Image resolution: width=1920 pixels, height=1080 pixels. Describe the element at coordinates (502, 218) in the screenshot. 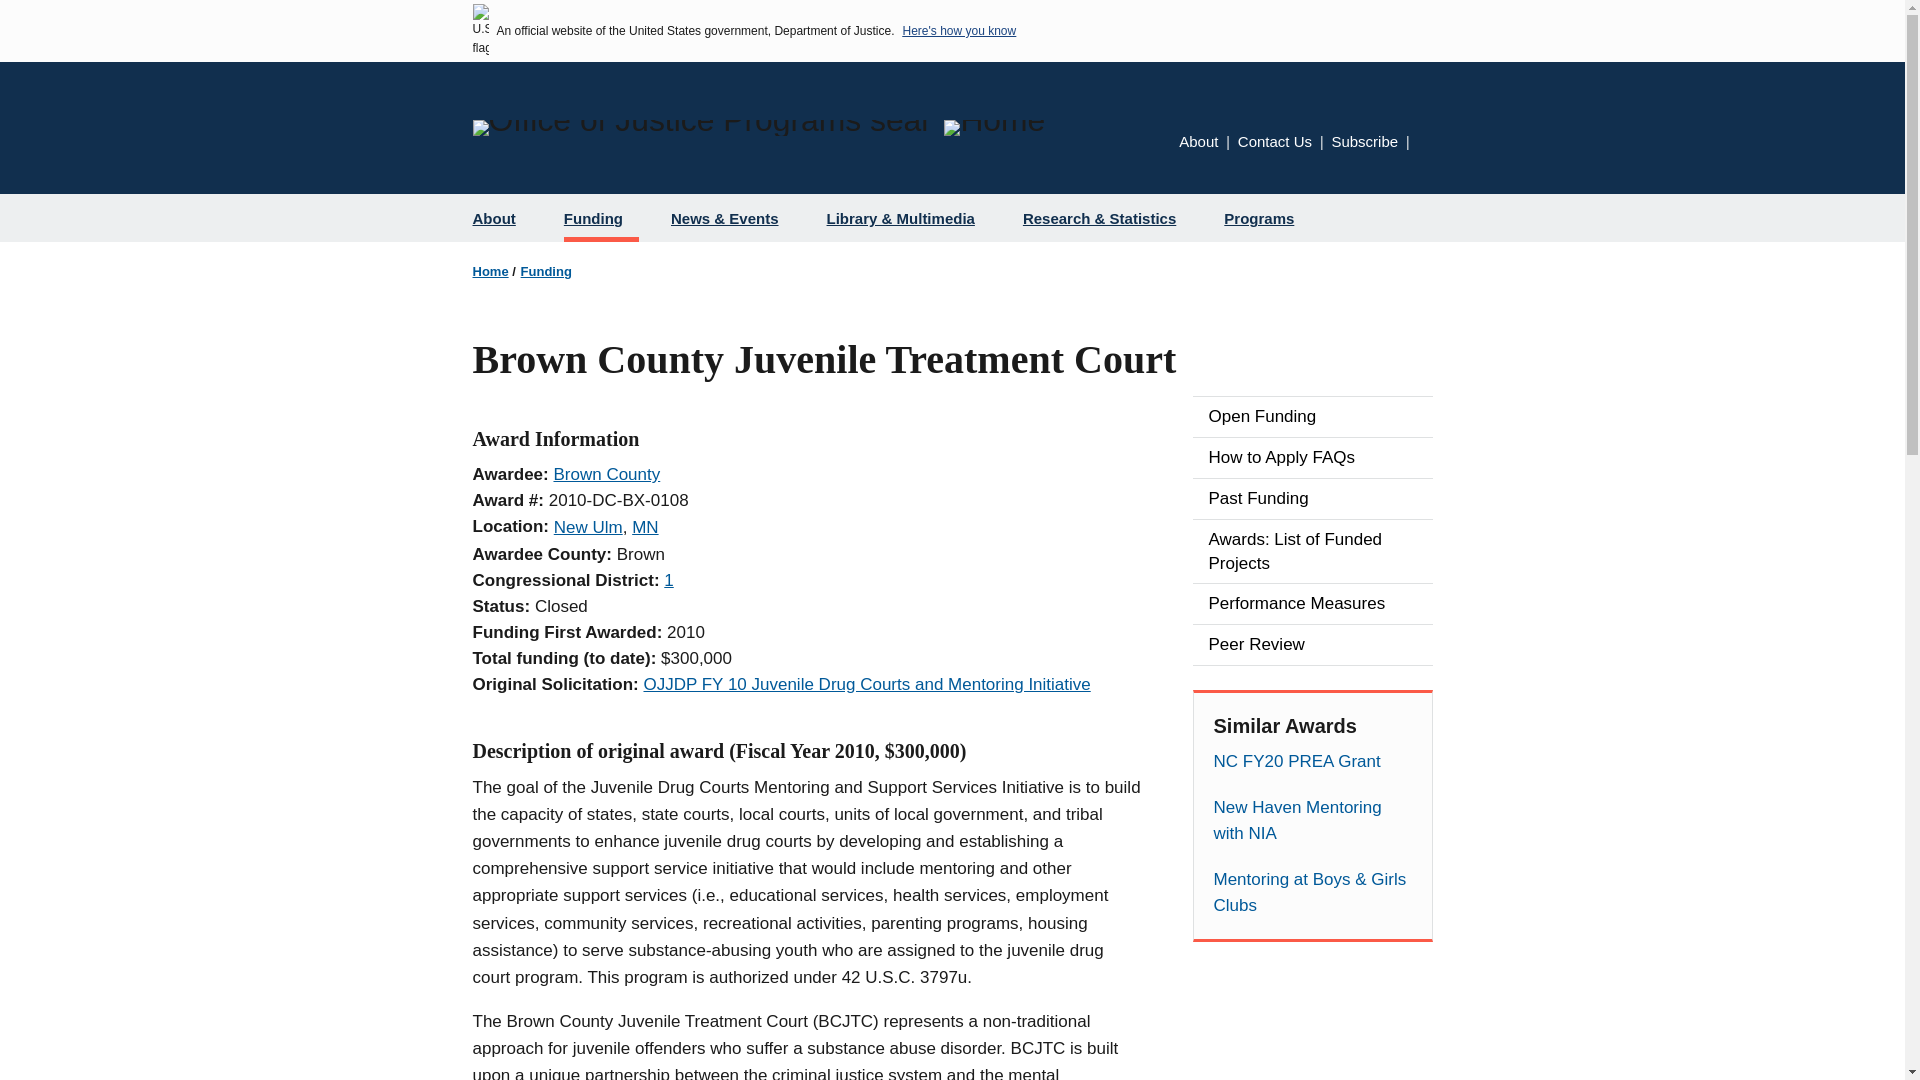

I see `About` at that location.